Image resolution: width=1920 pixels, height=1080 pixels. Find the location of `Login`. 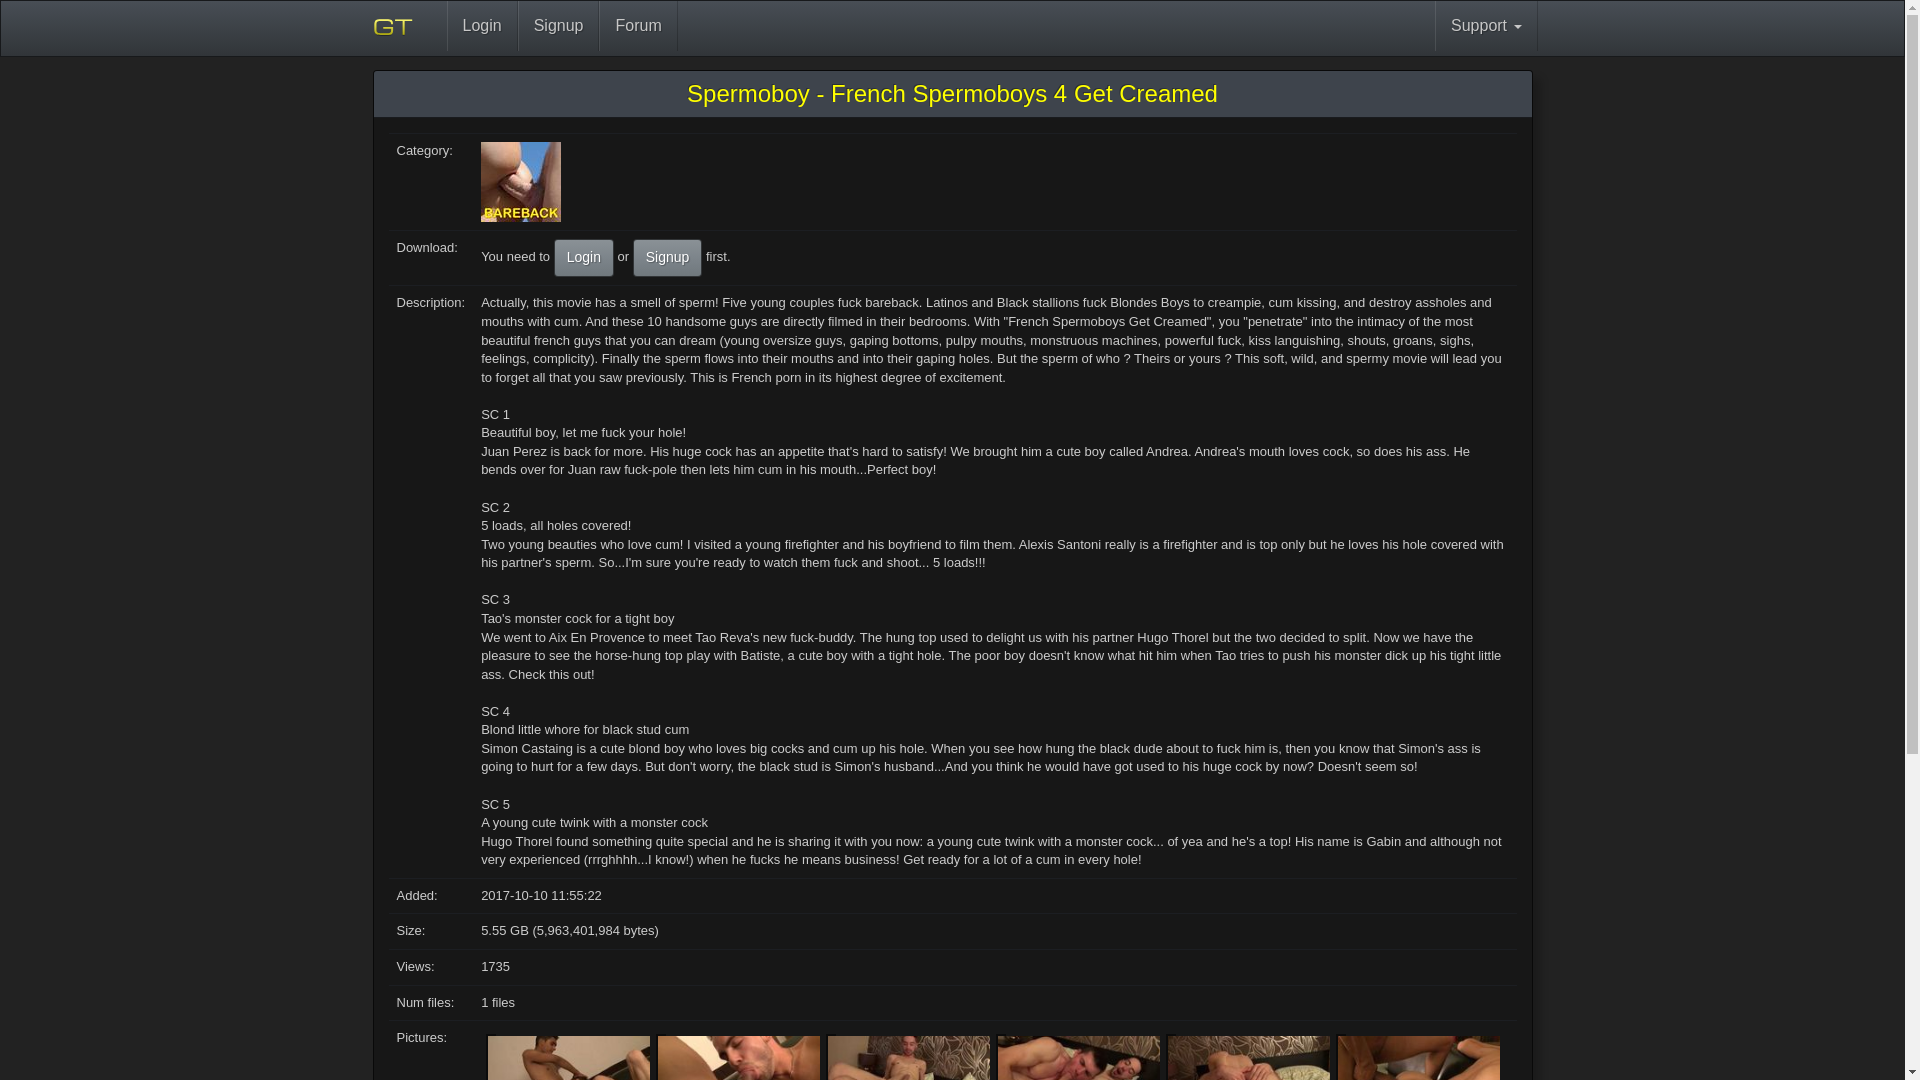

Login is located at coordinates (480, 26).